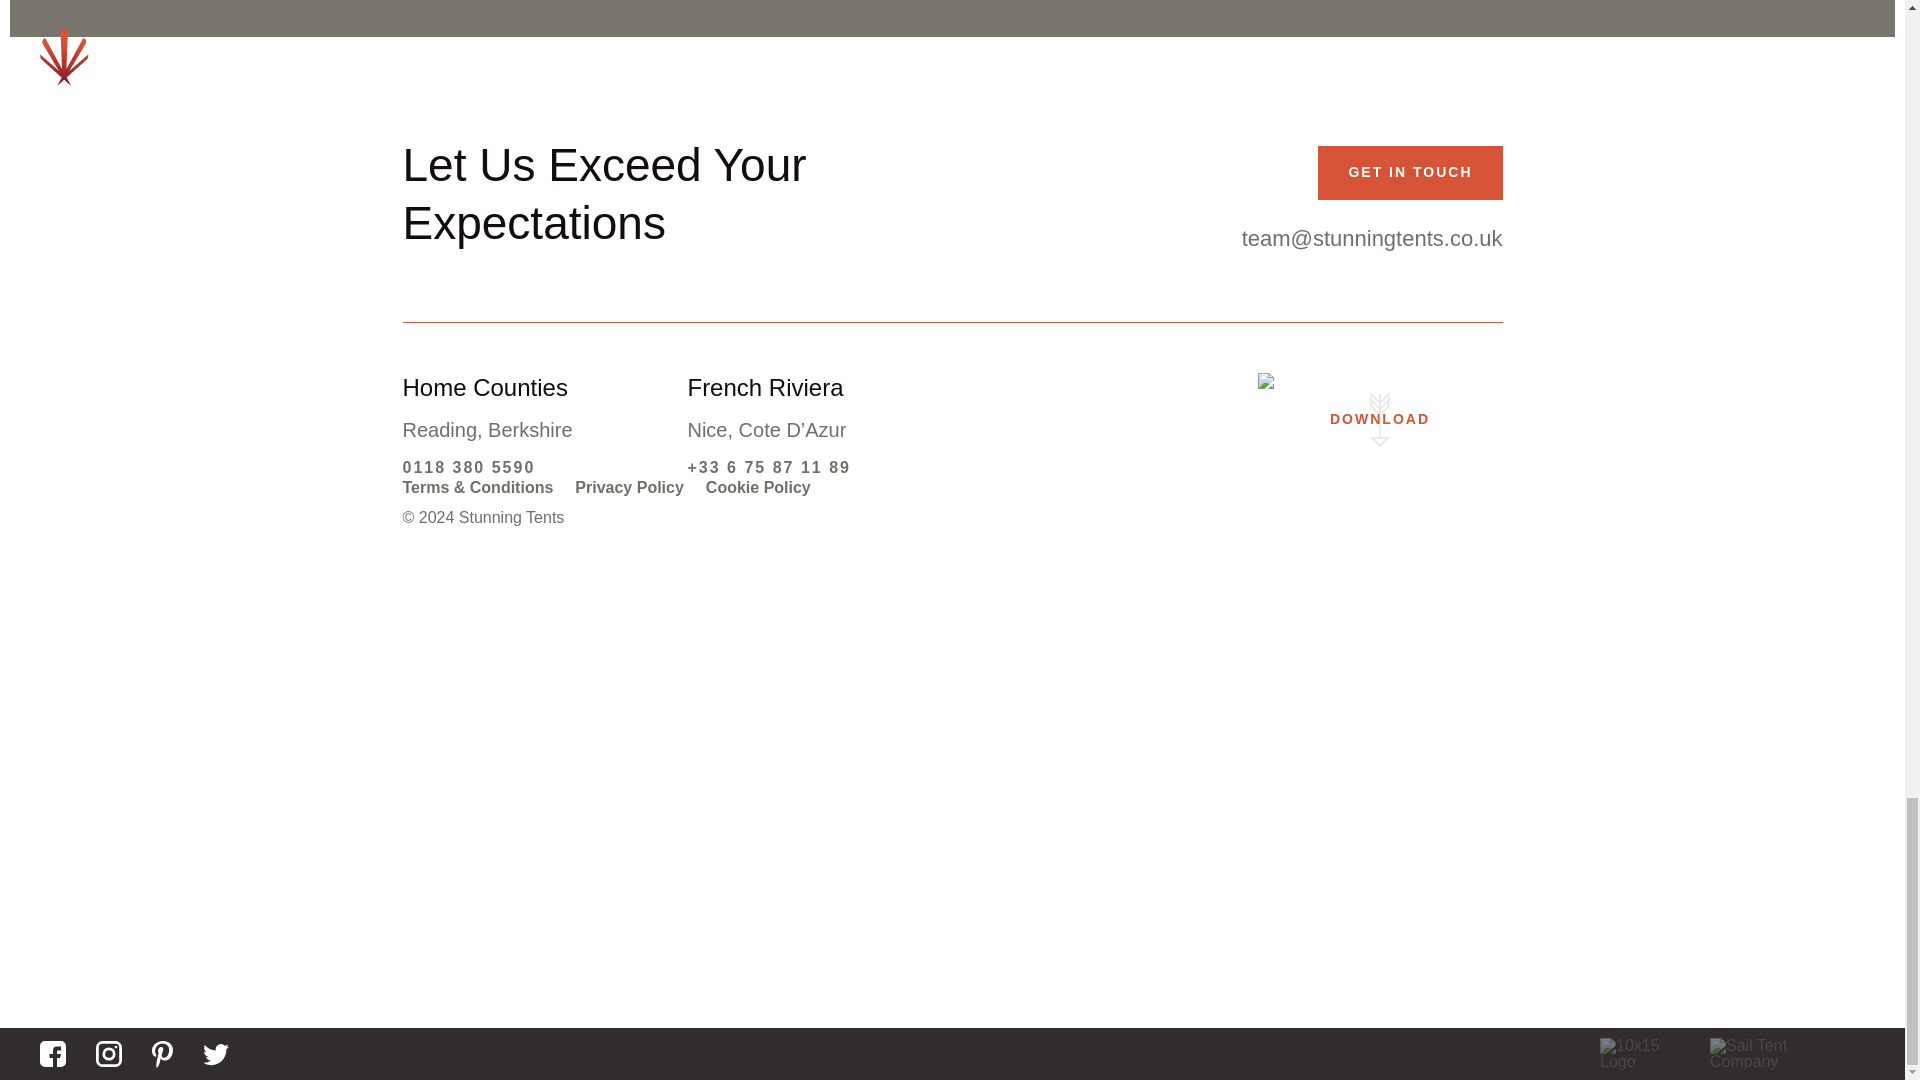  I want to click on GET IN TOUCH, so click(1409, 172).